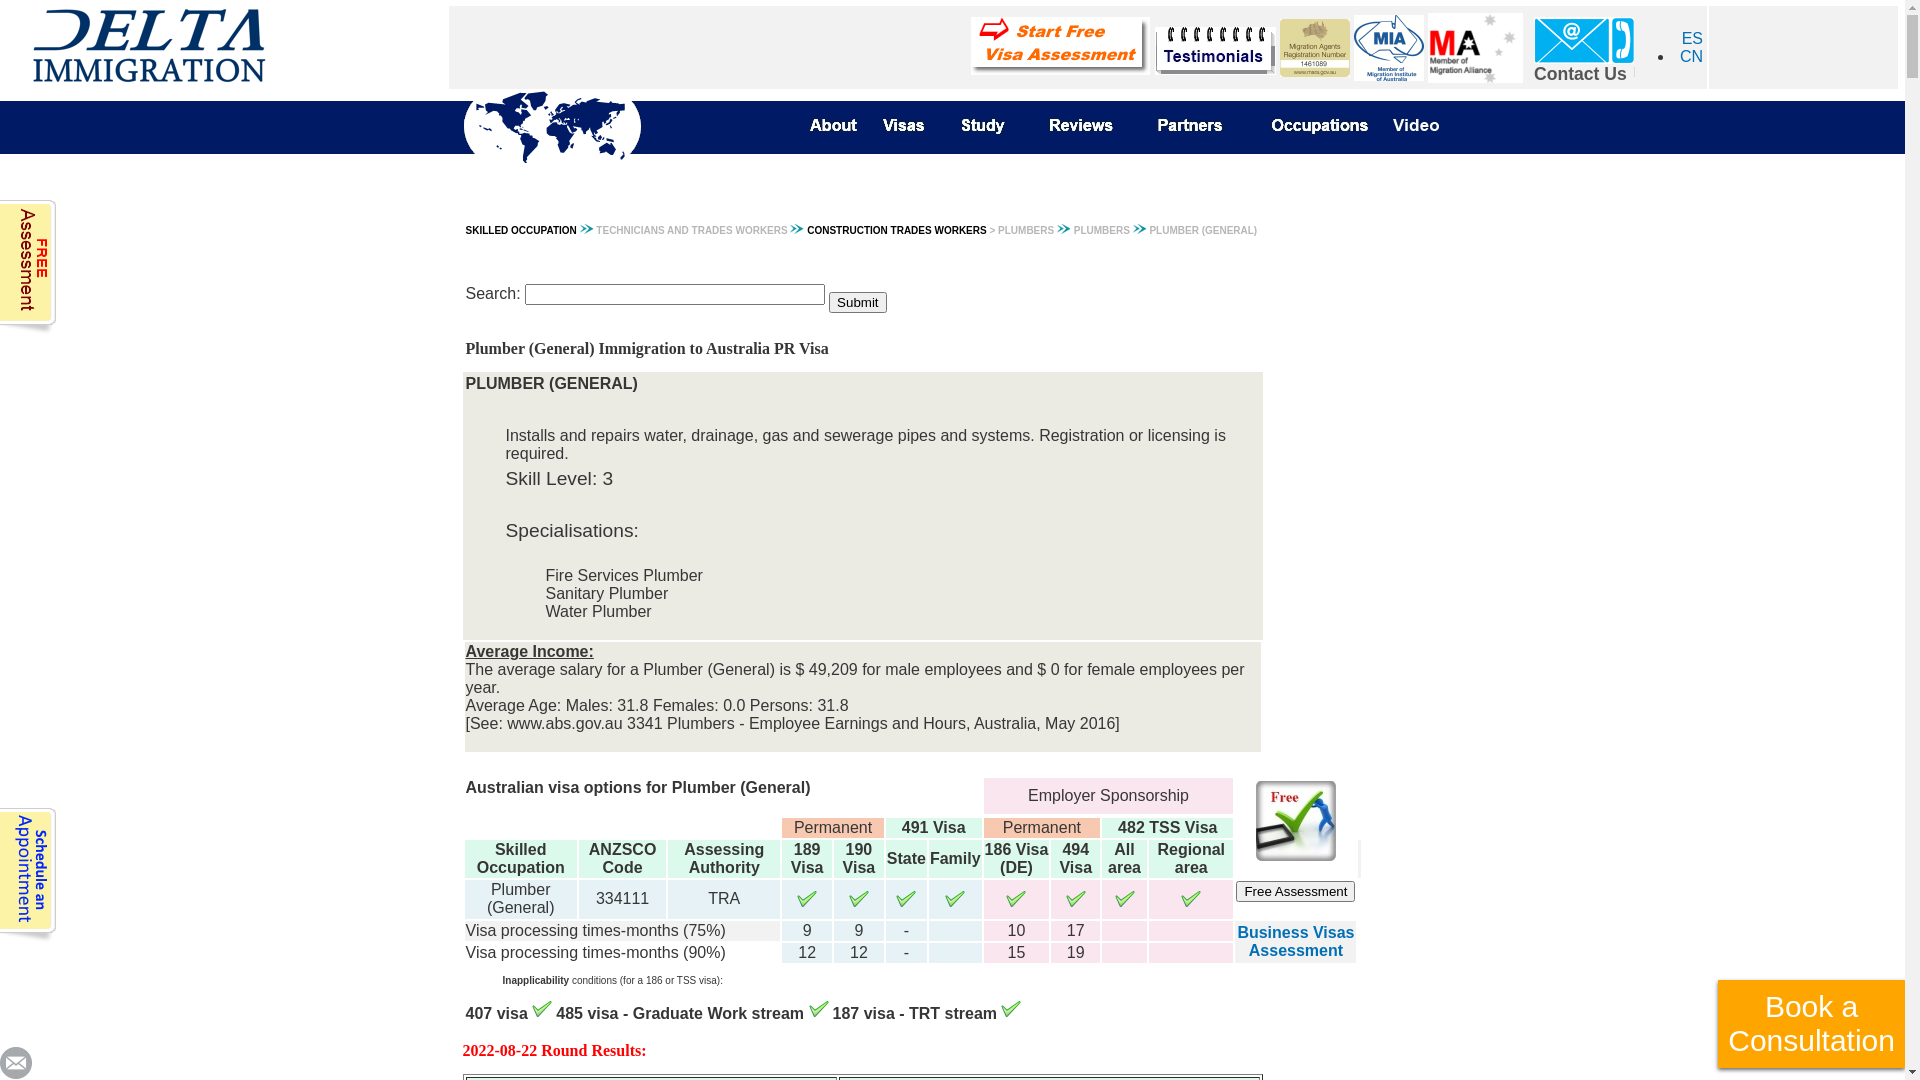 The width and height of the screenshot is (1920, 1080). Describe the element at coordinates (896, 230) in the screenshot. I see `CONSTRUCTION TRADES WORKERS` at that location.